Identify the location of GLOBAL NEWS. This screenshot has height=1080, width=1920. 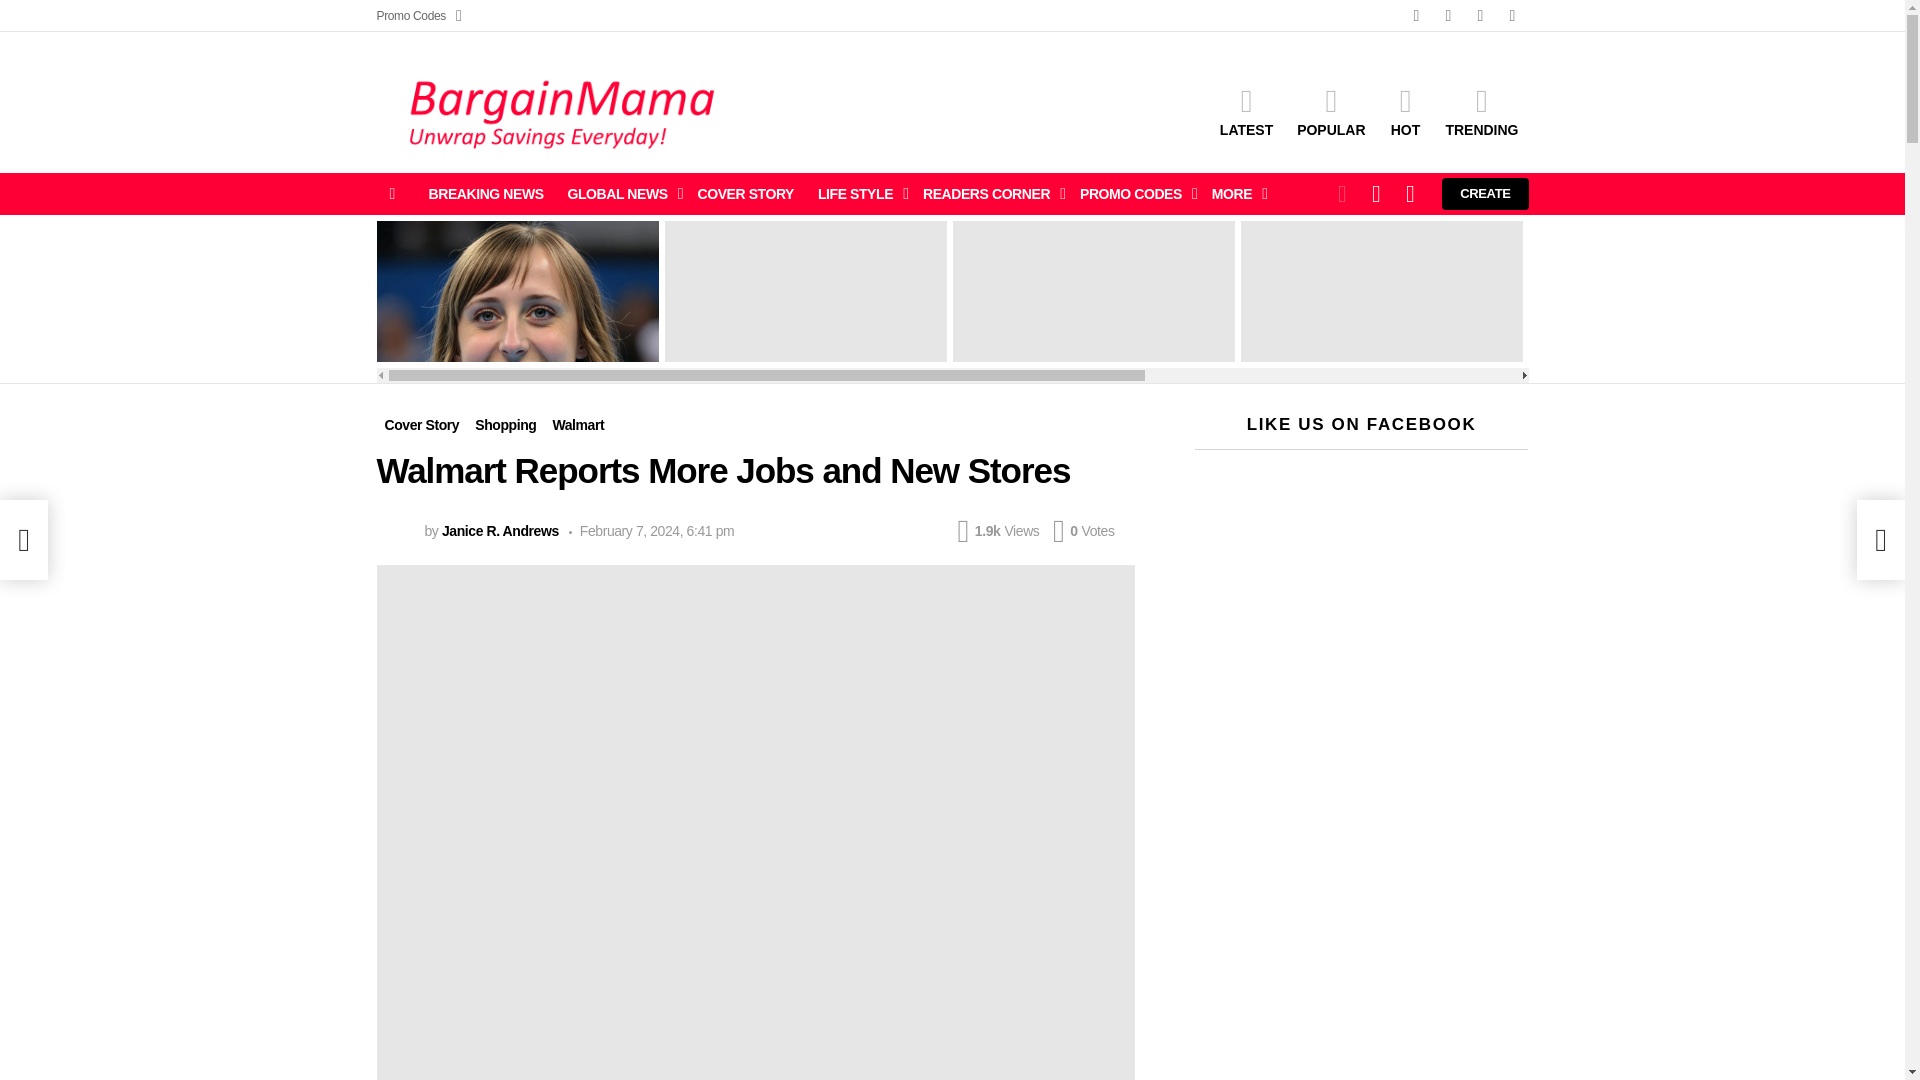
(620, 194).